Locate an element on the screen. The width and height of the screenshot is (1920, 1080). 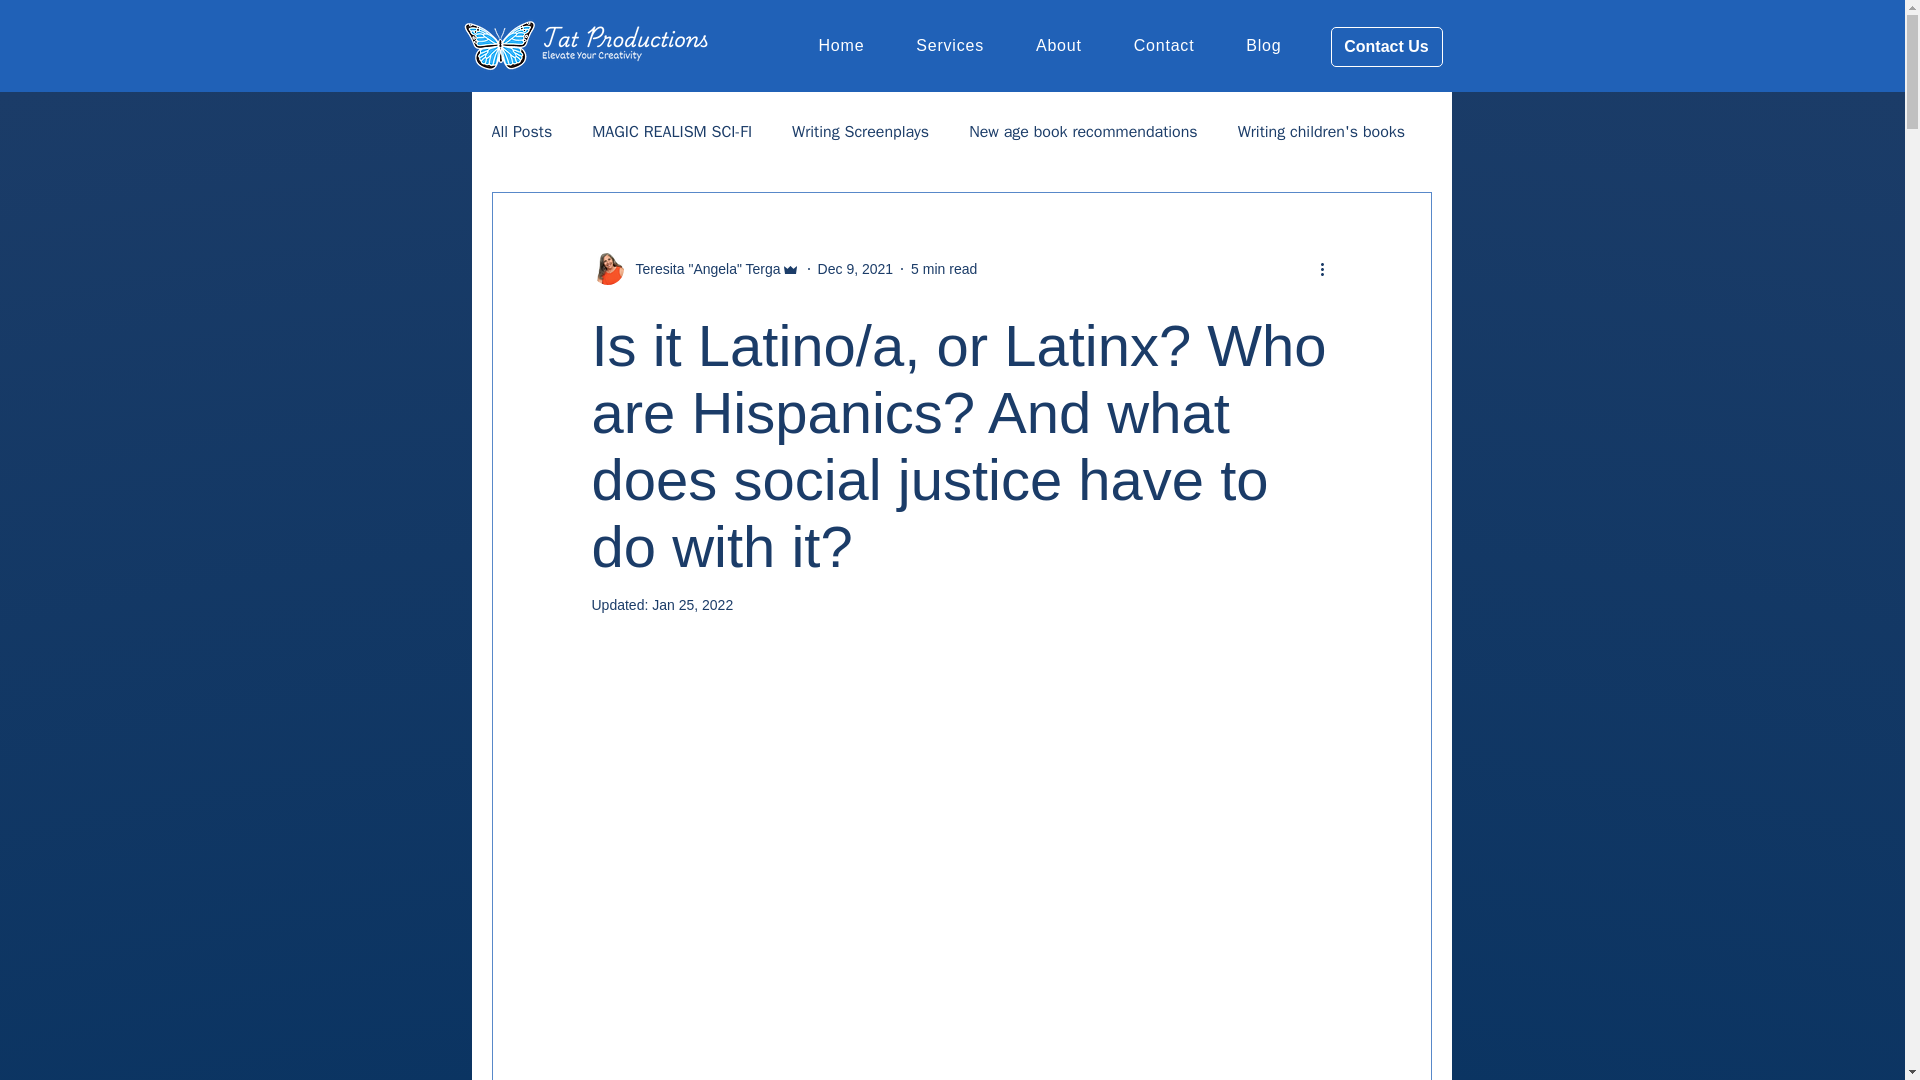
MAGIC REALISM SCI-FI is located at coordinates (672, 132).